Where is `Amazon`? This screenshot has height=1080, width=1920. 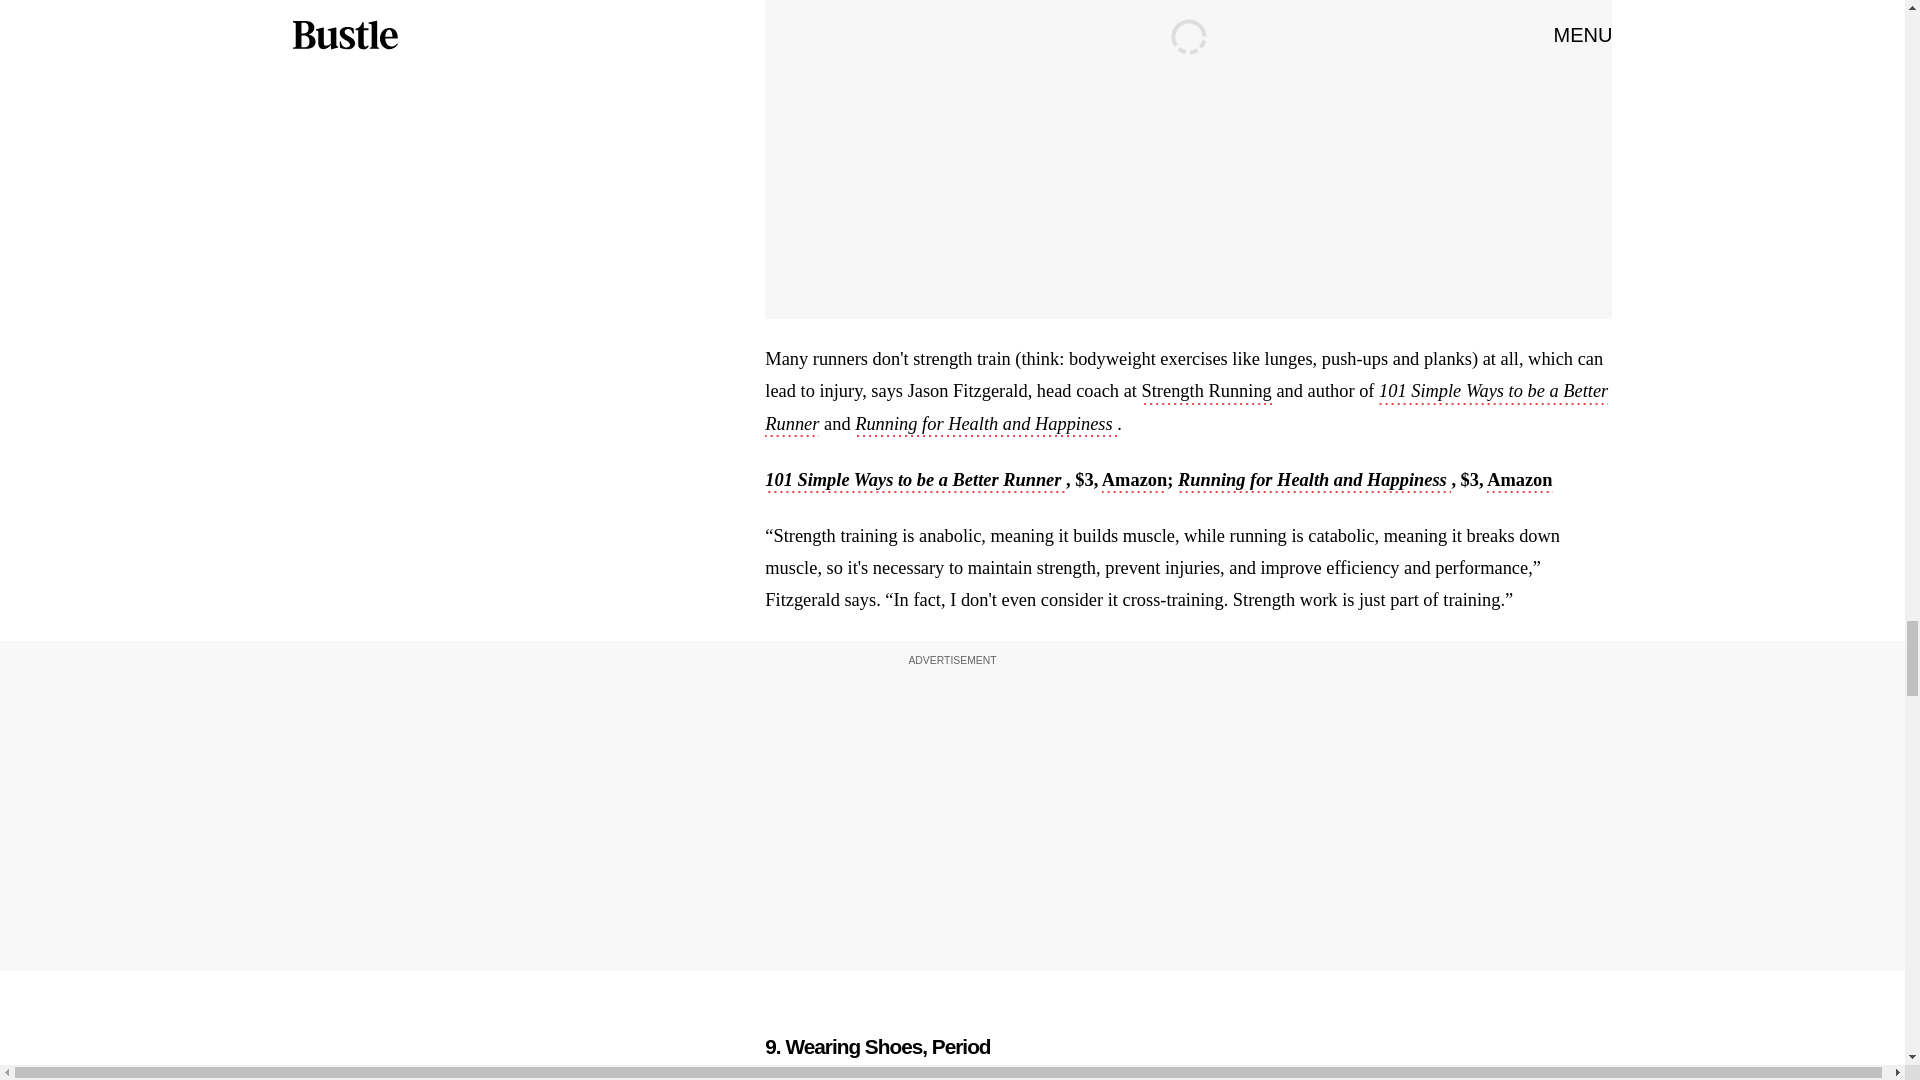
Amazon is located at coordinates (1518, 481).